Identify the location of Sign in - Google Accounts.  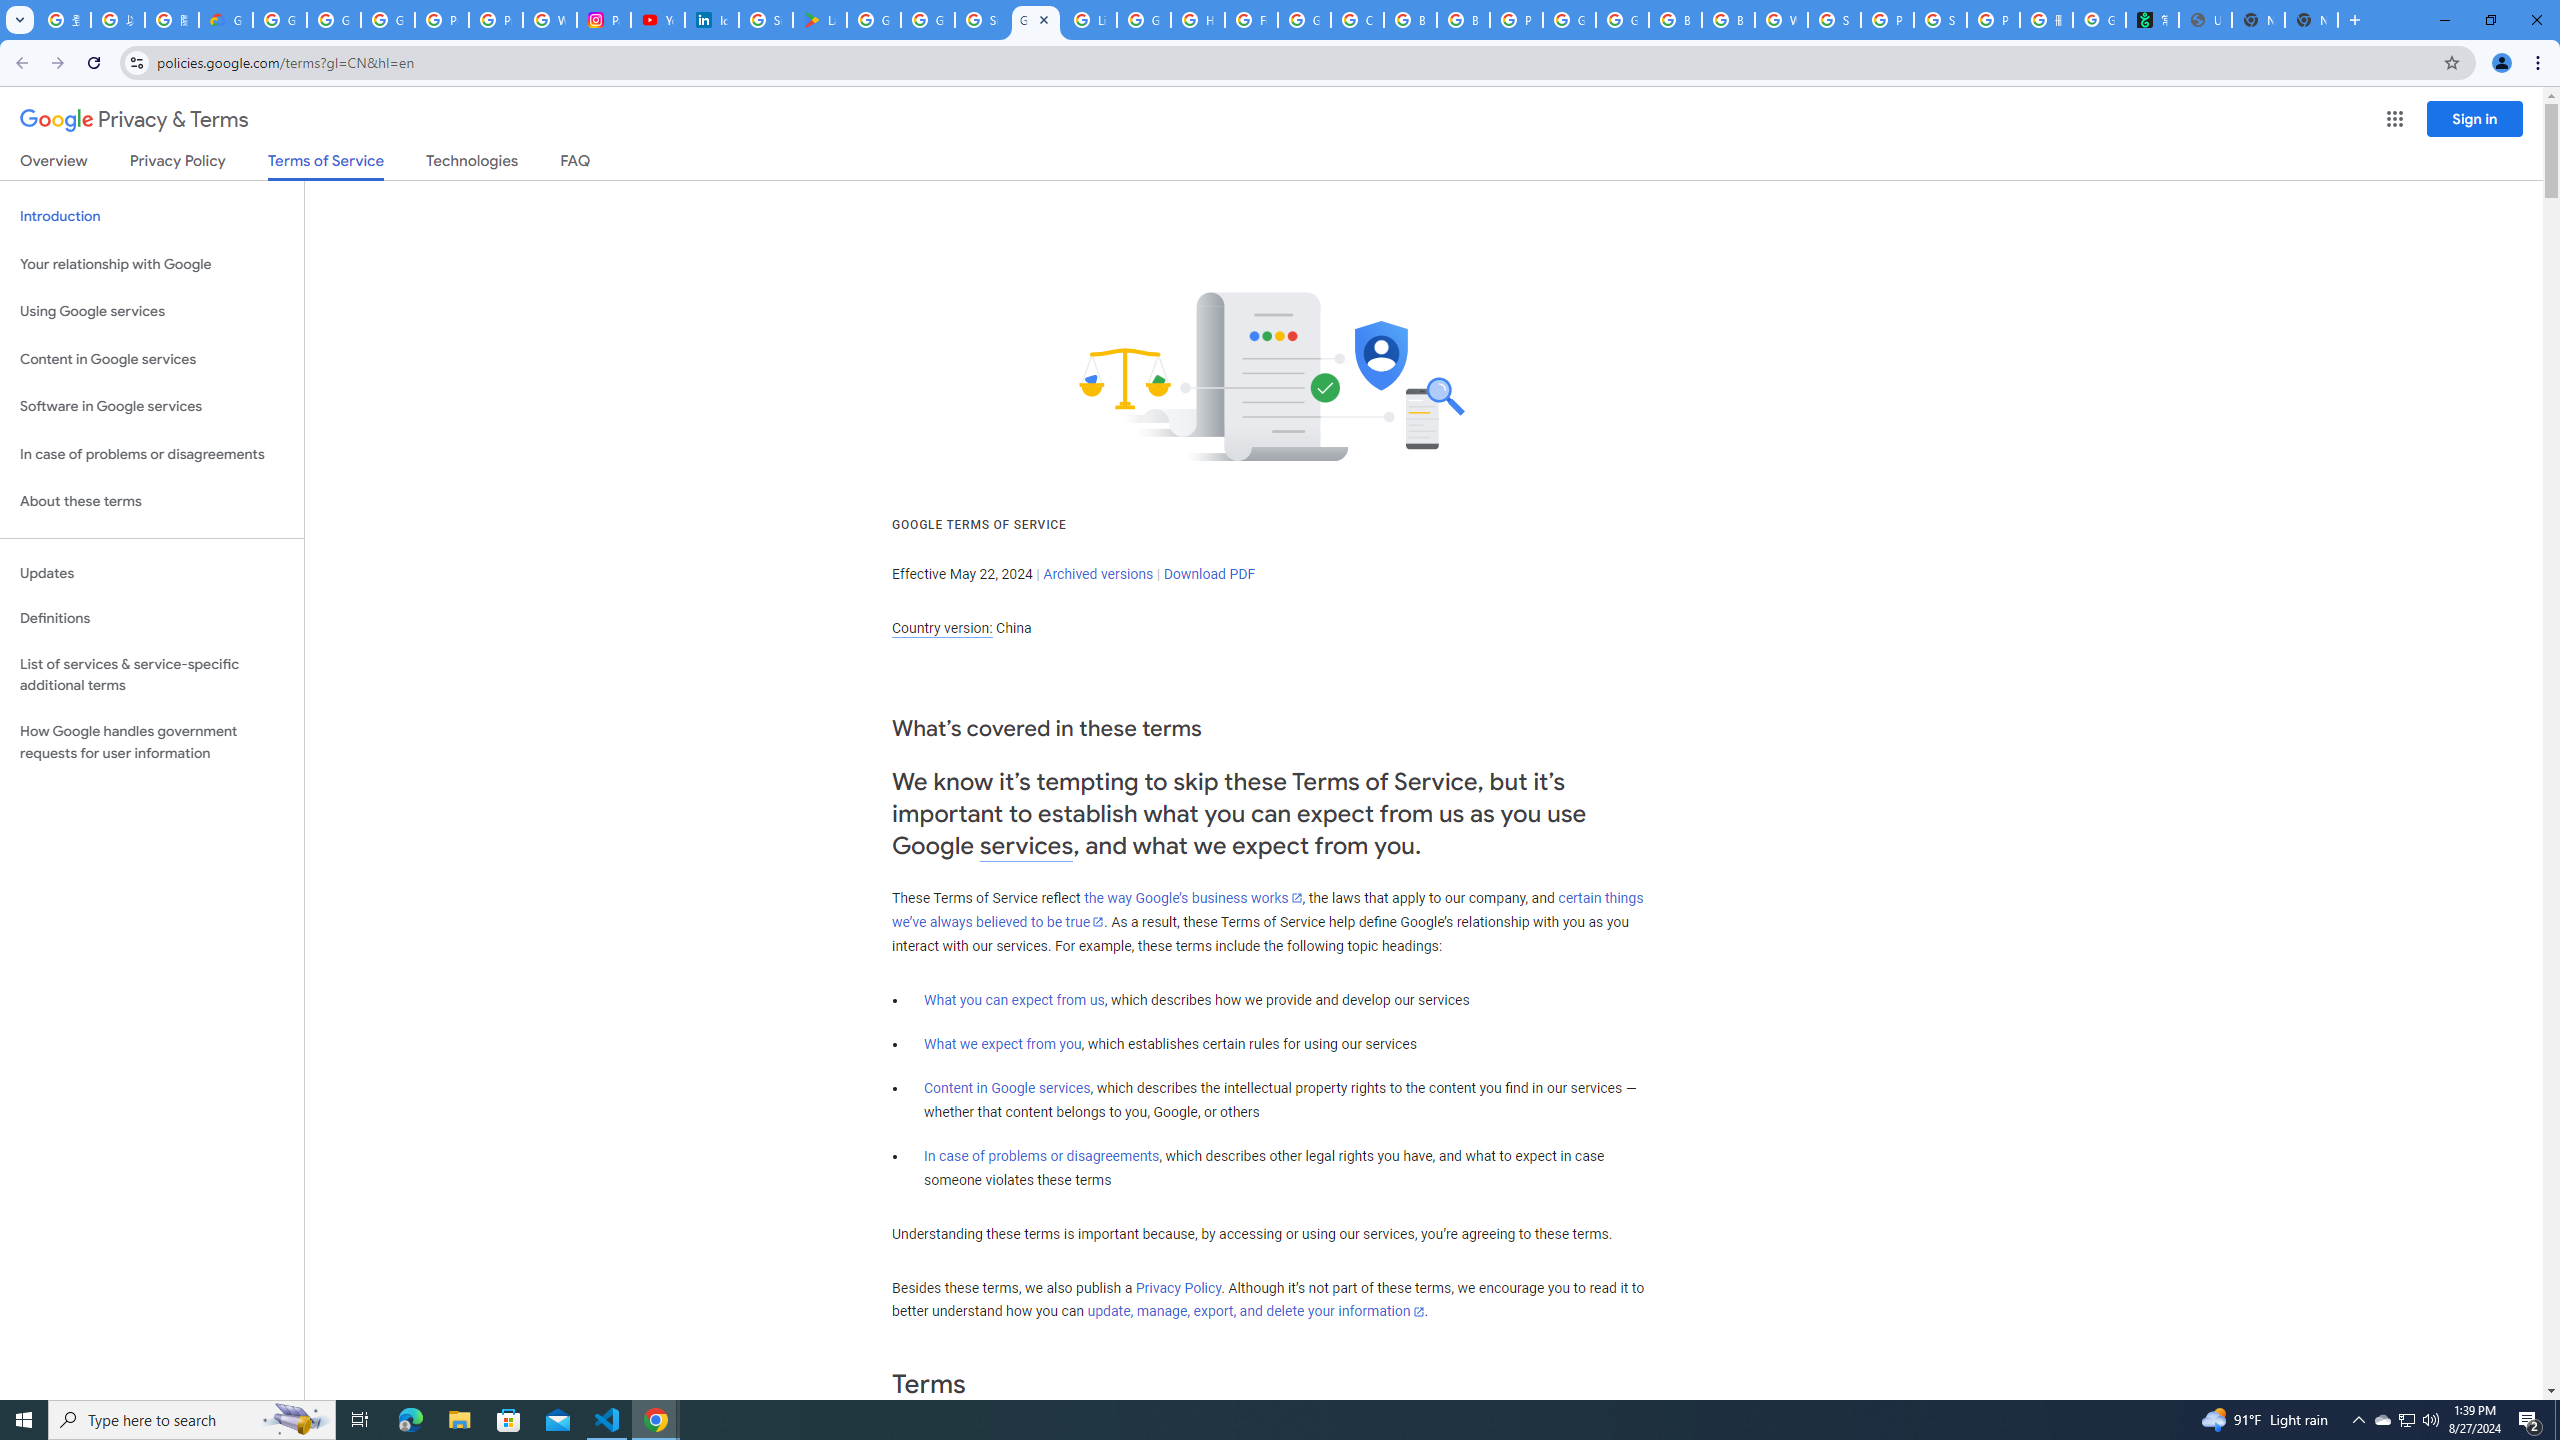
(765, 20).